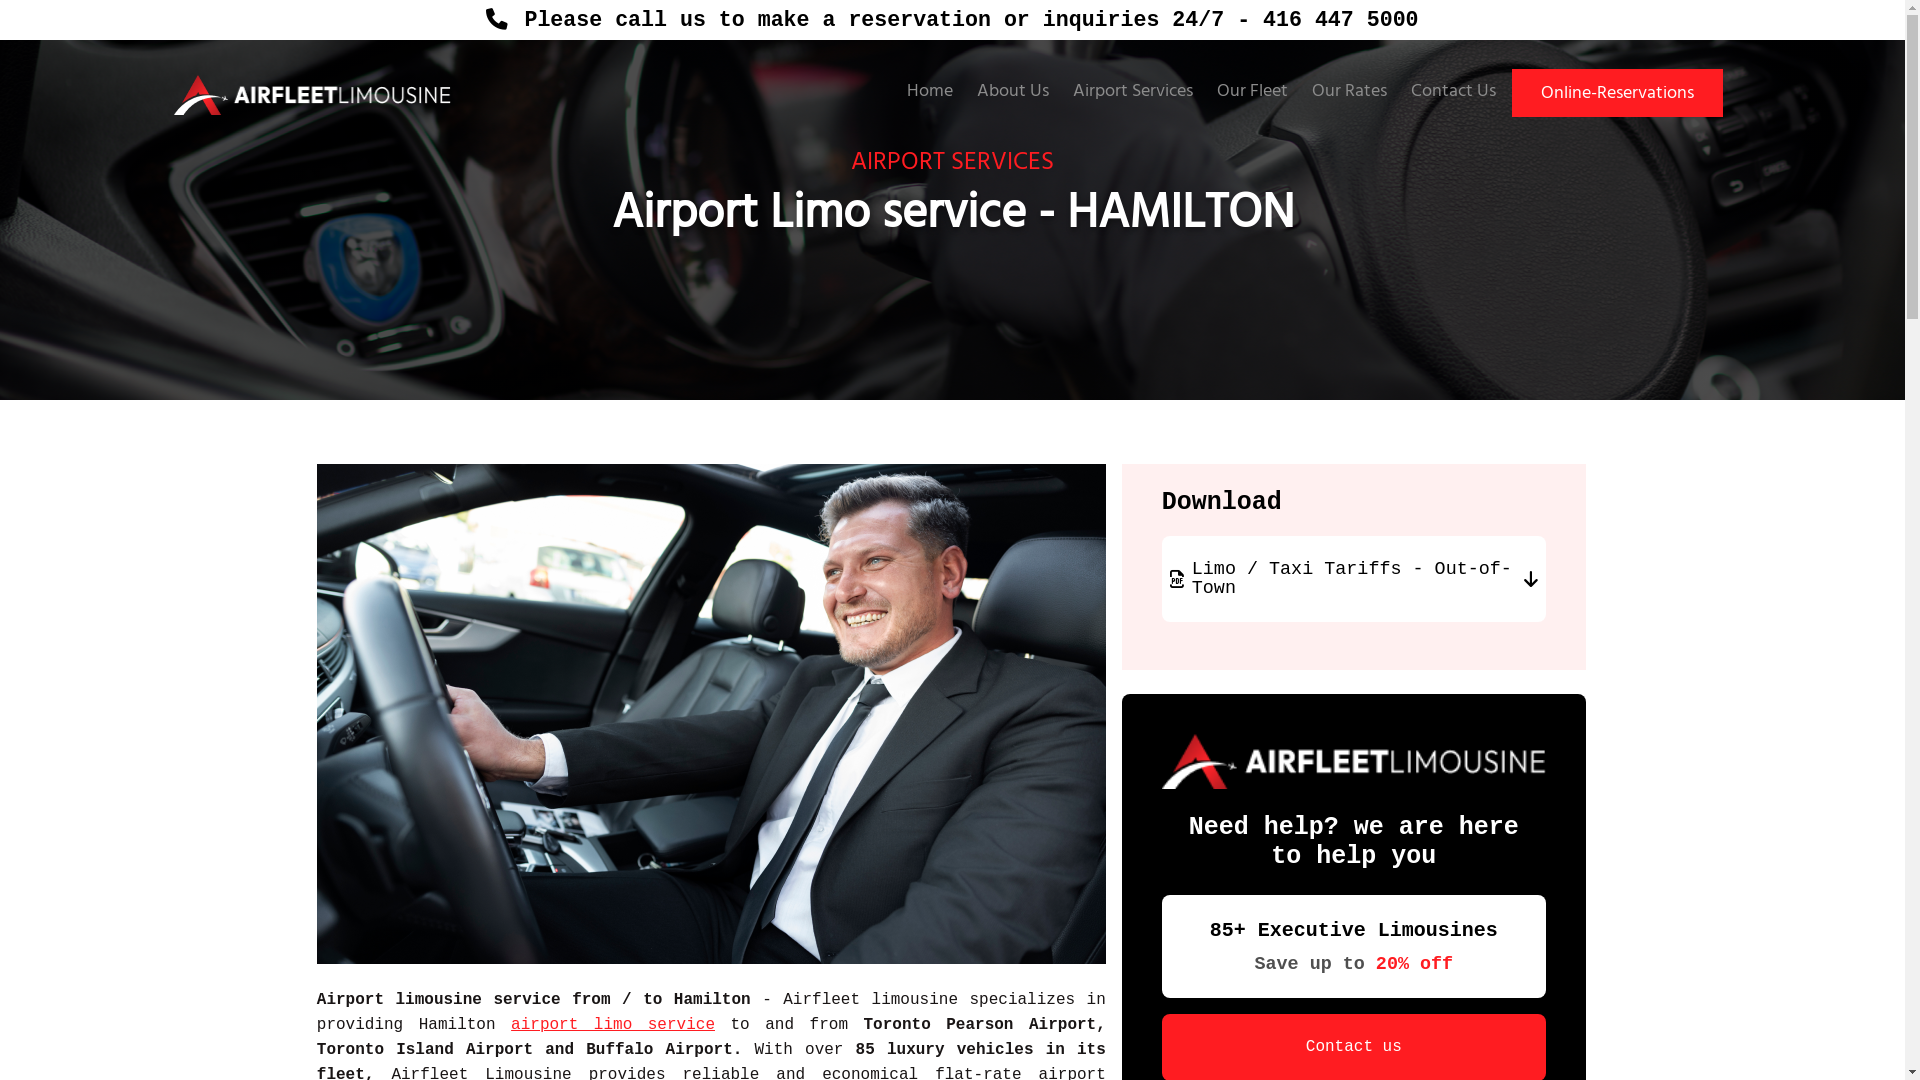 The image size is (1920, 1080). I want to click on Home, so click(930, 92).